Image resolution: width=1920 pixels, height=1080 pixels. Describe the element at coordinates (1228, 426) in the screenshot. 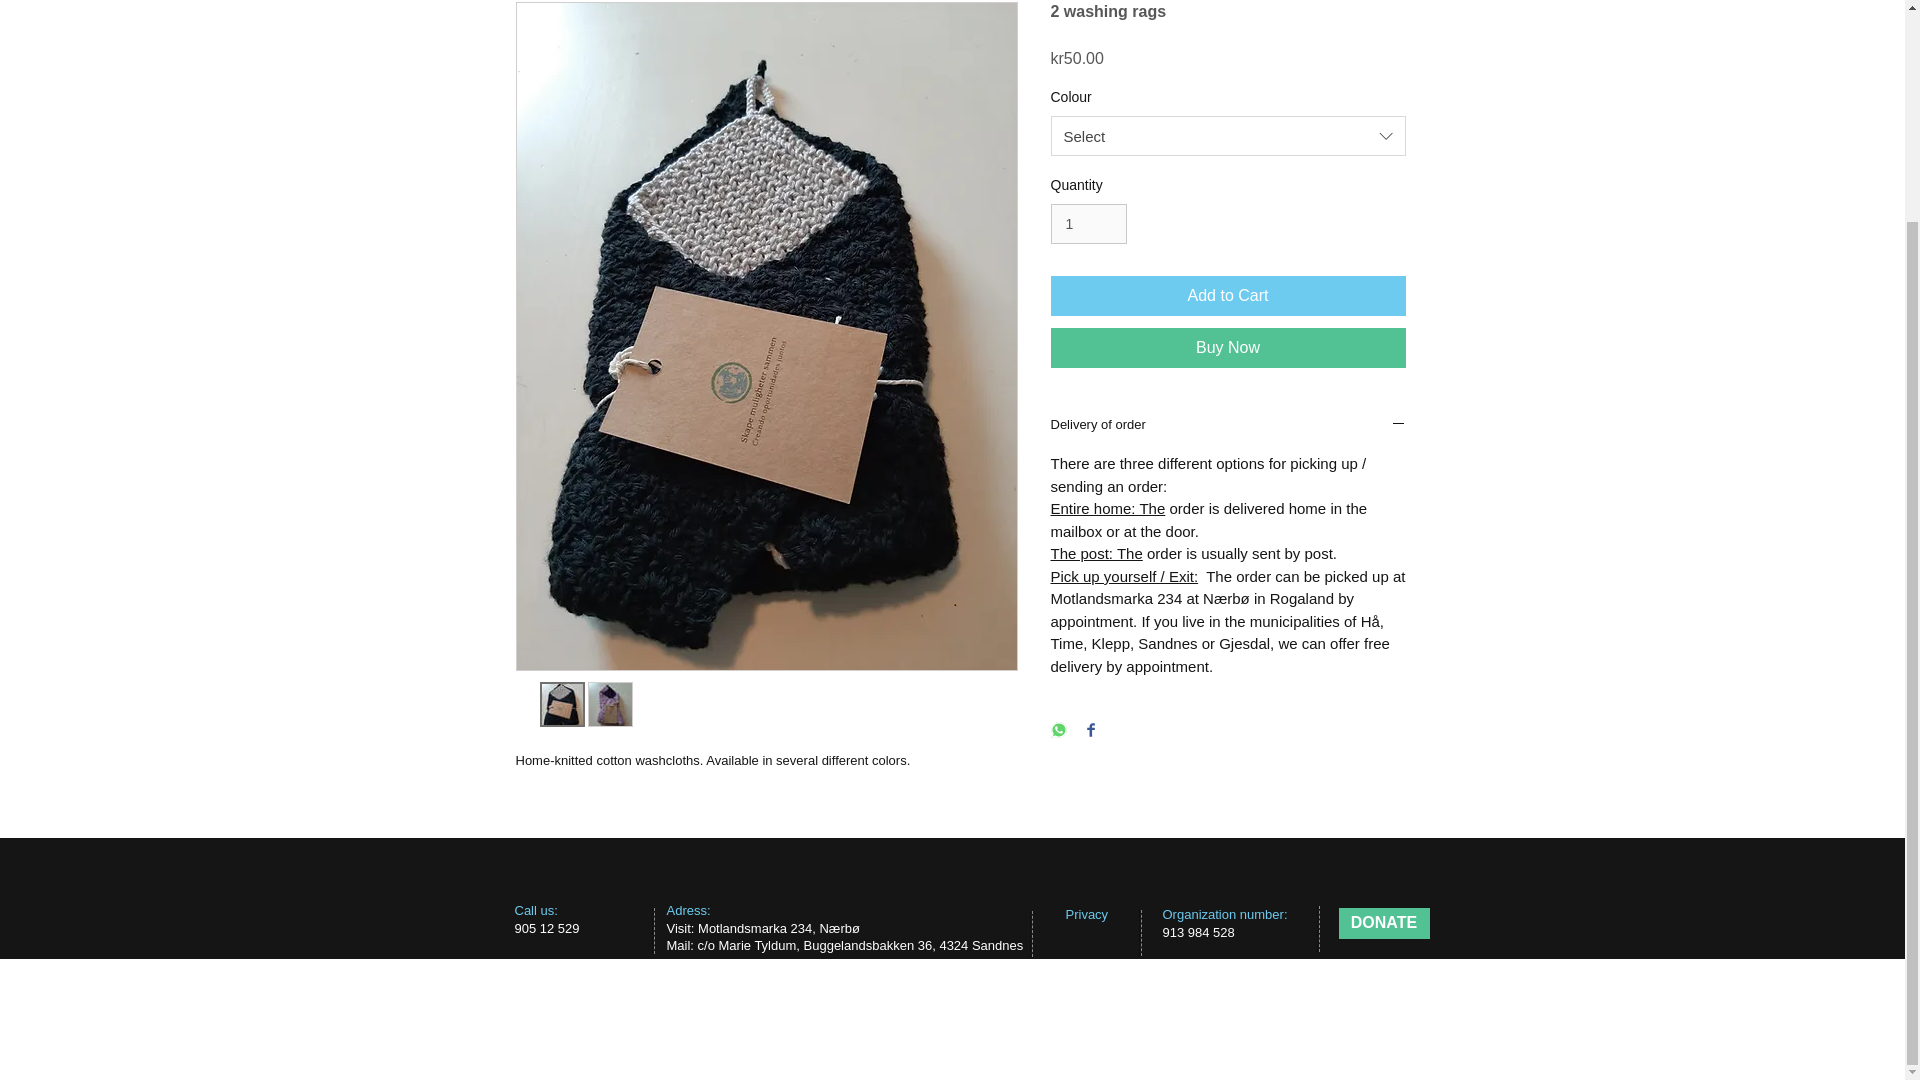

I see `Delivery of order` at that location.